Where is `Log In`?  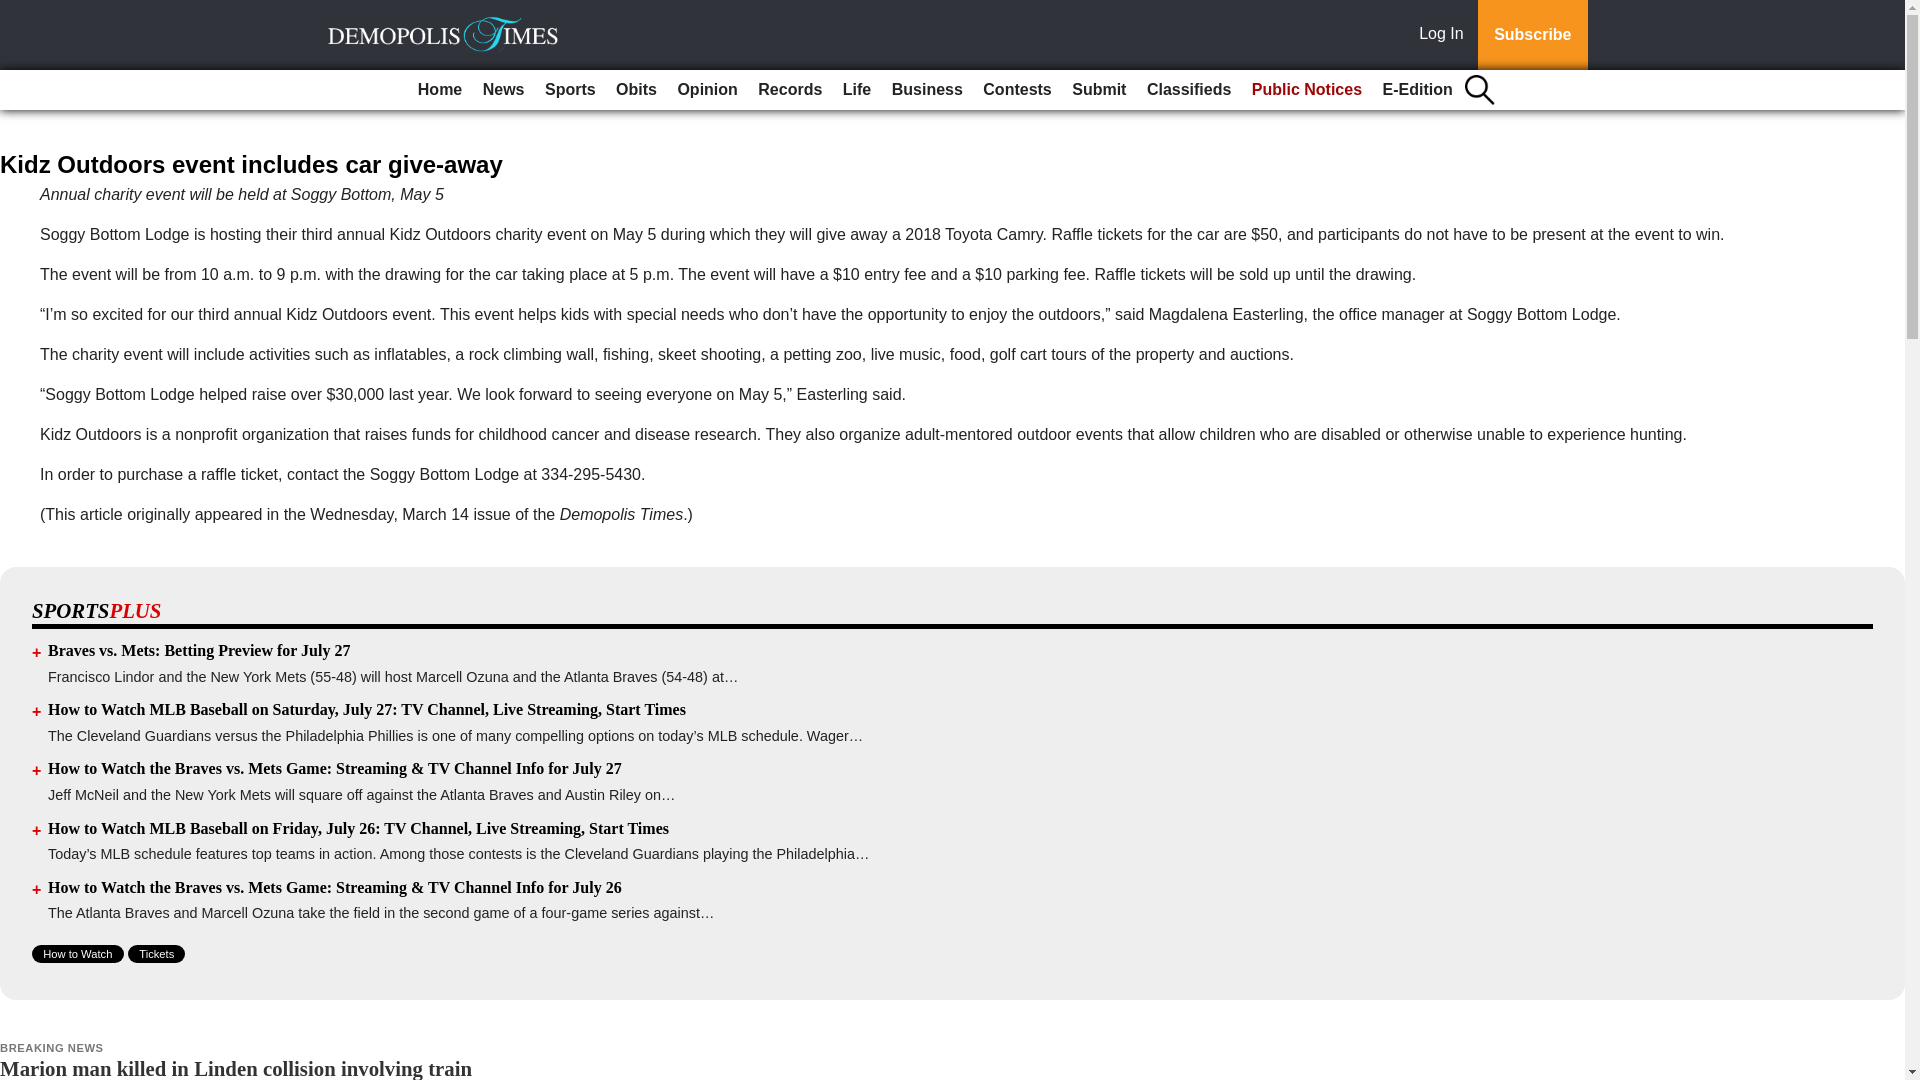 Log In is located at coordinates (1445, 35).